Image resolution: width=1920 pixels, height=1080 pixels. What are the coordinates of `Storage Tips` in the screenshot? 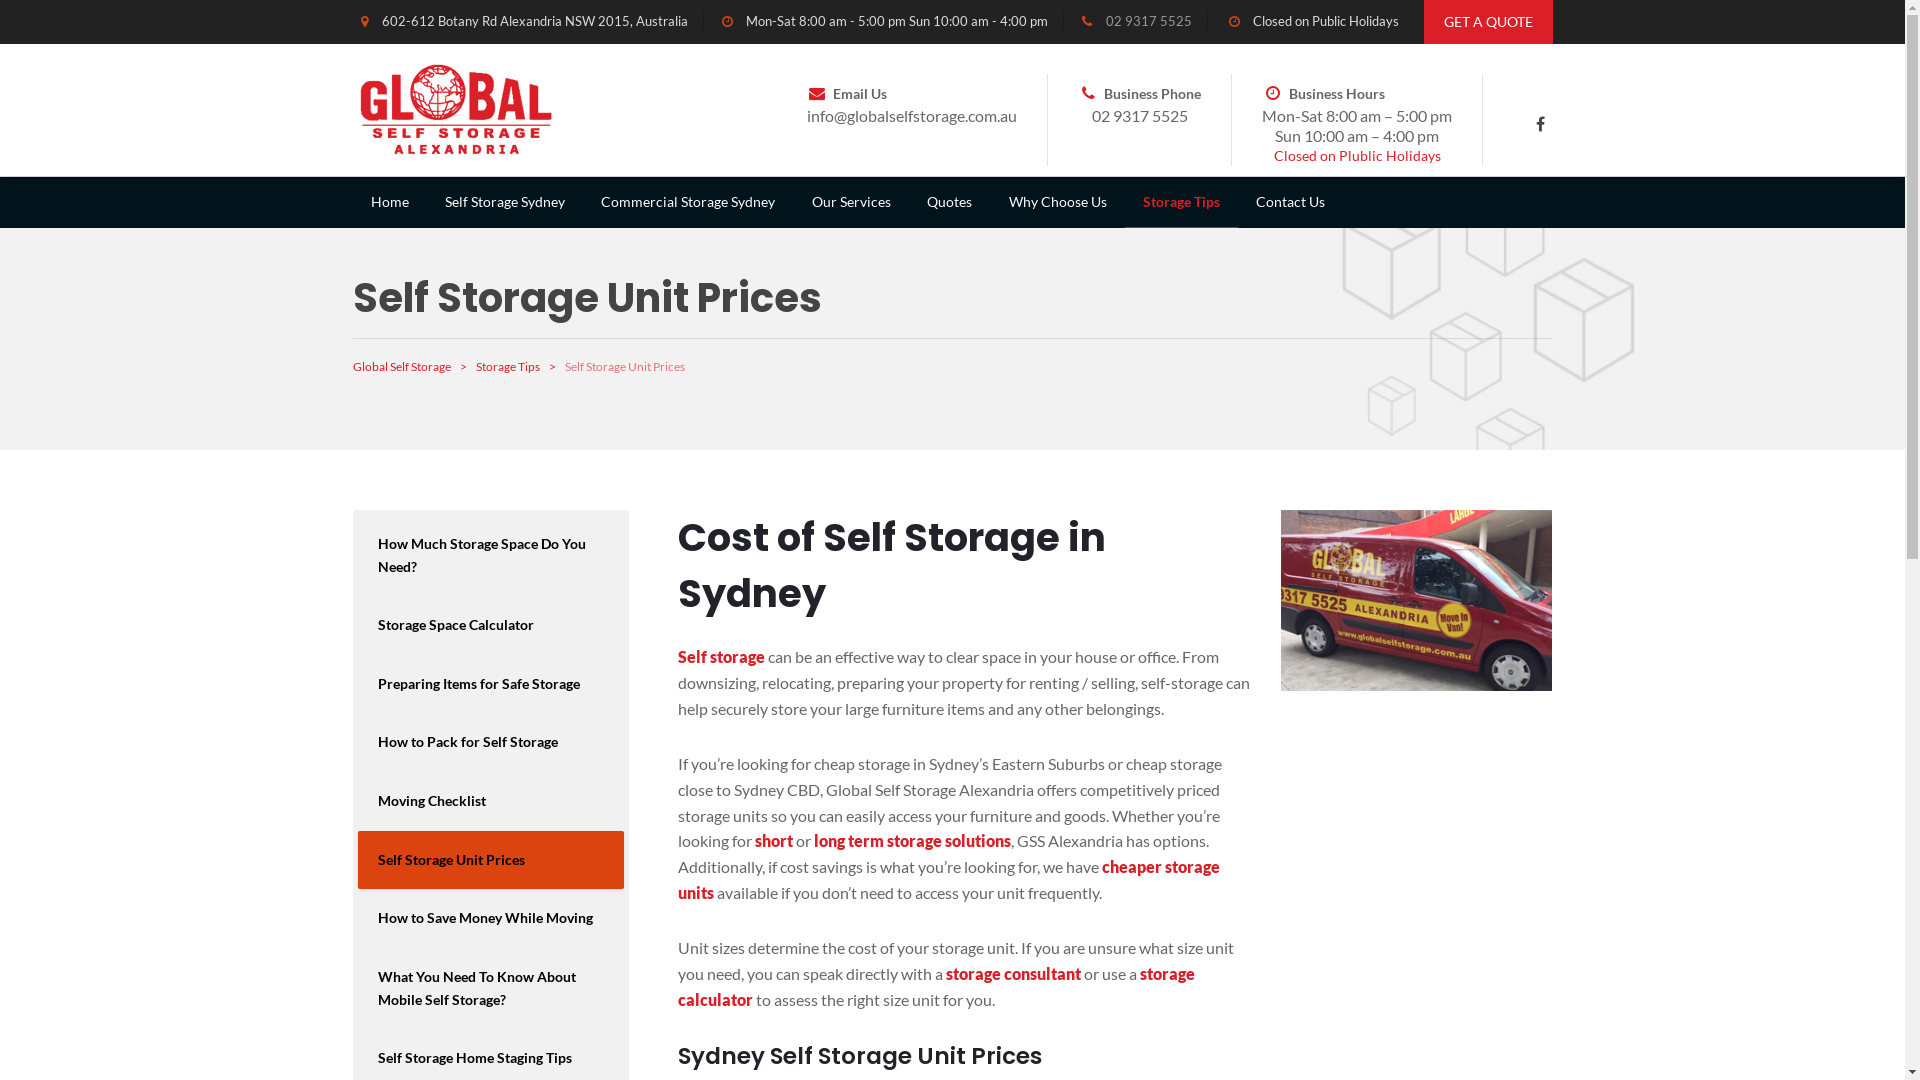 It's located at (508, 366).